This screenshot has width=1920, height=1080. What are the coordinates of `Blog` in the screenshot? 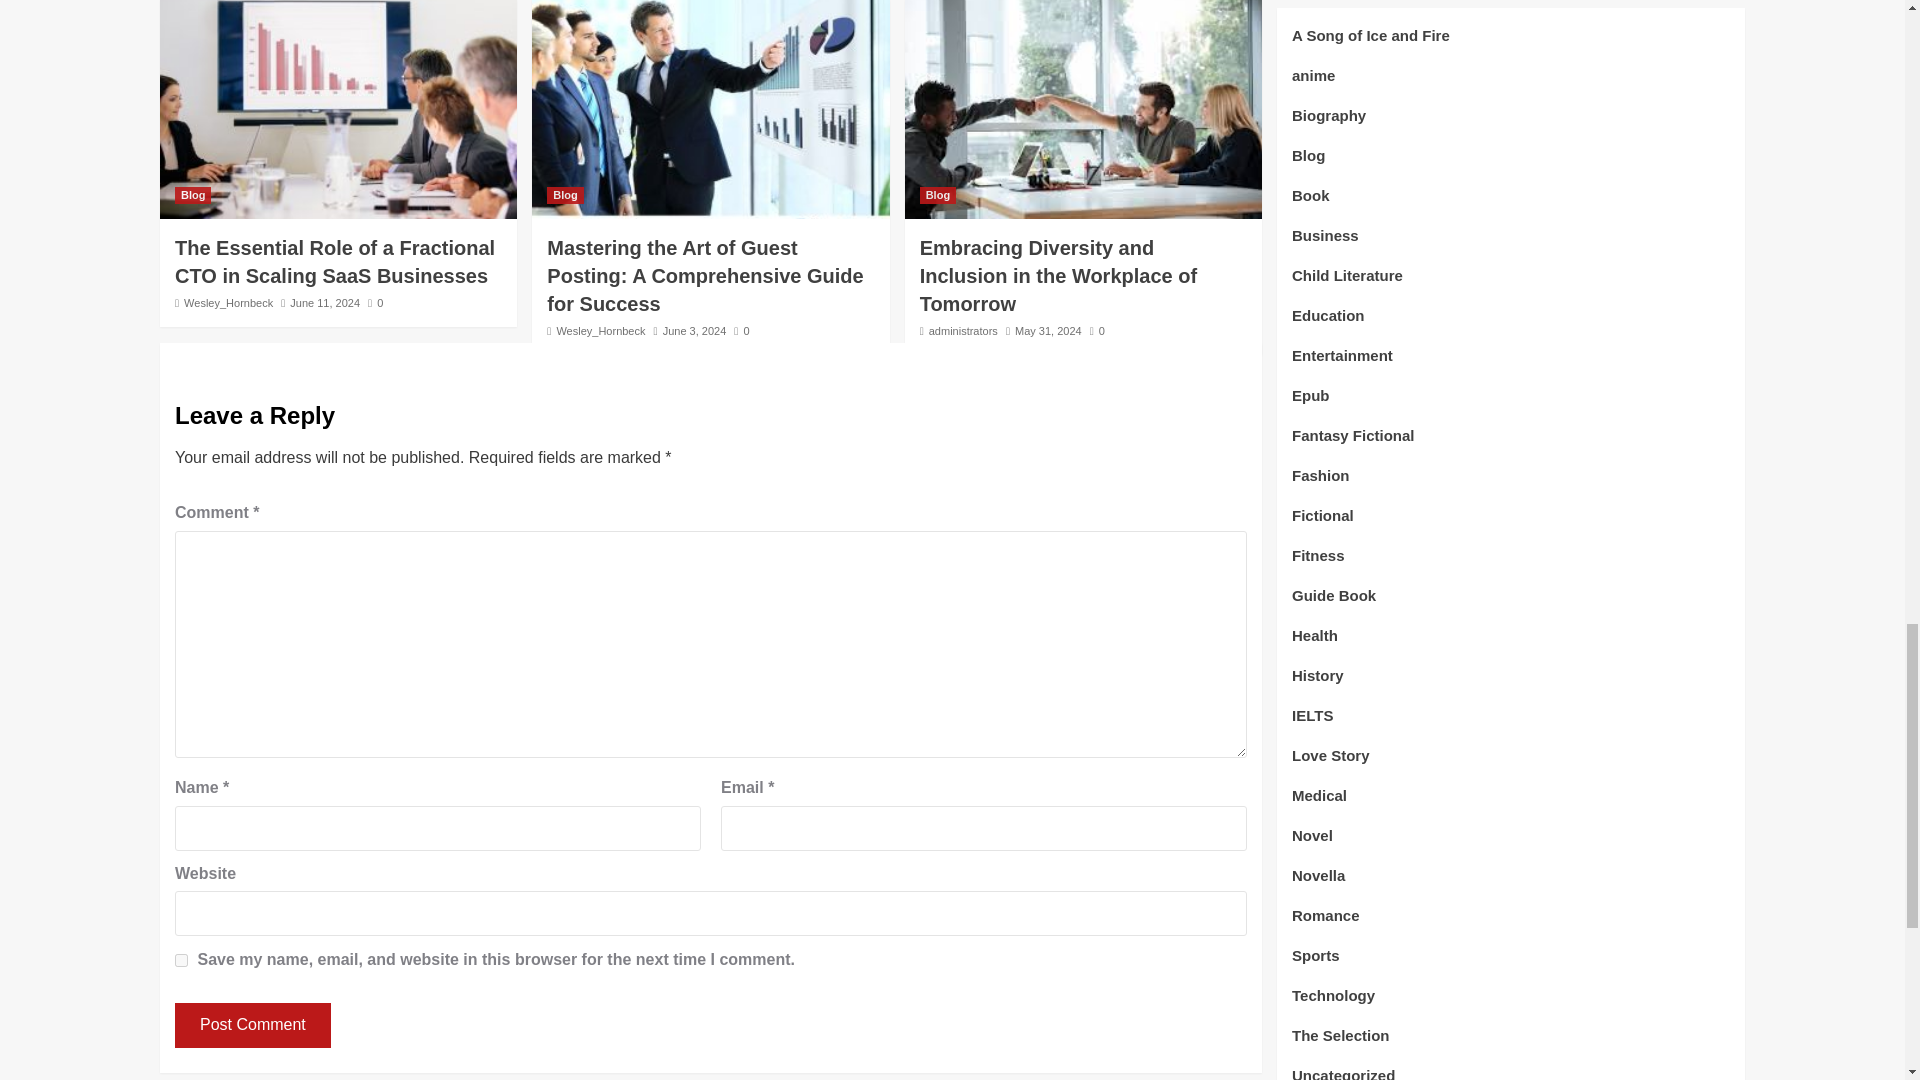 It's located at (192, 195).